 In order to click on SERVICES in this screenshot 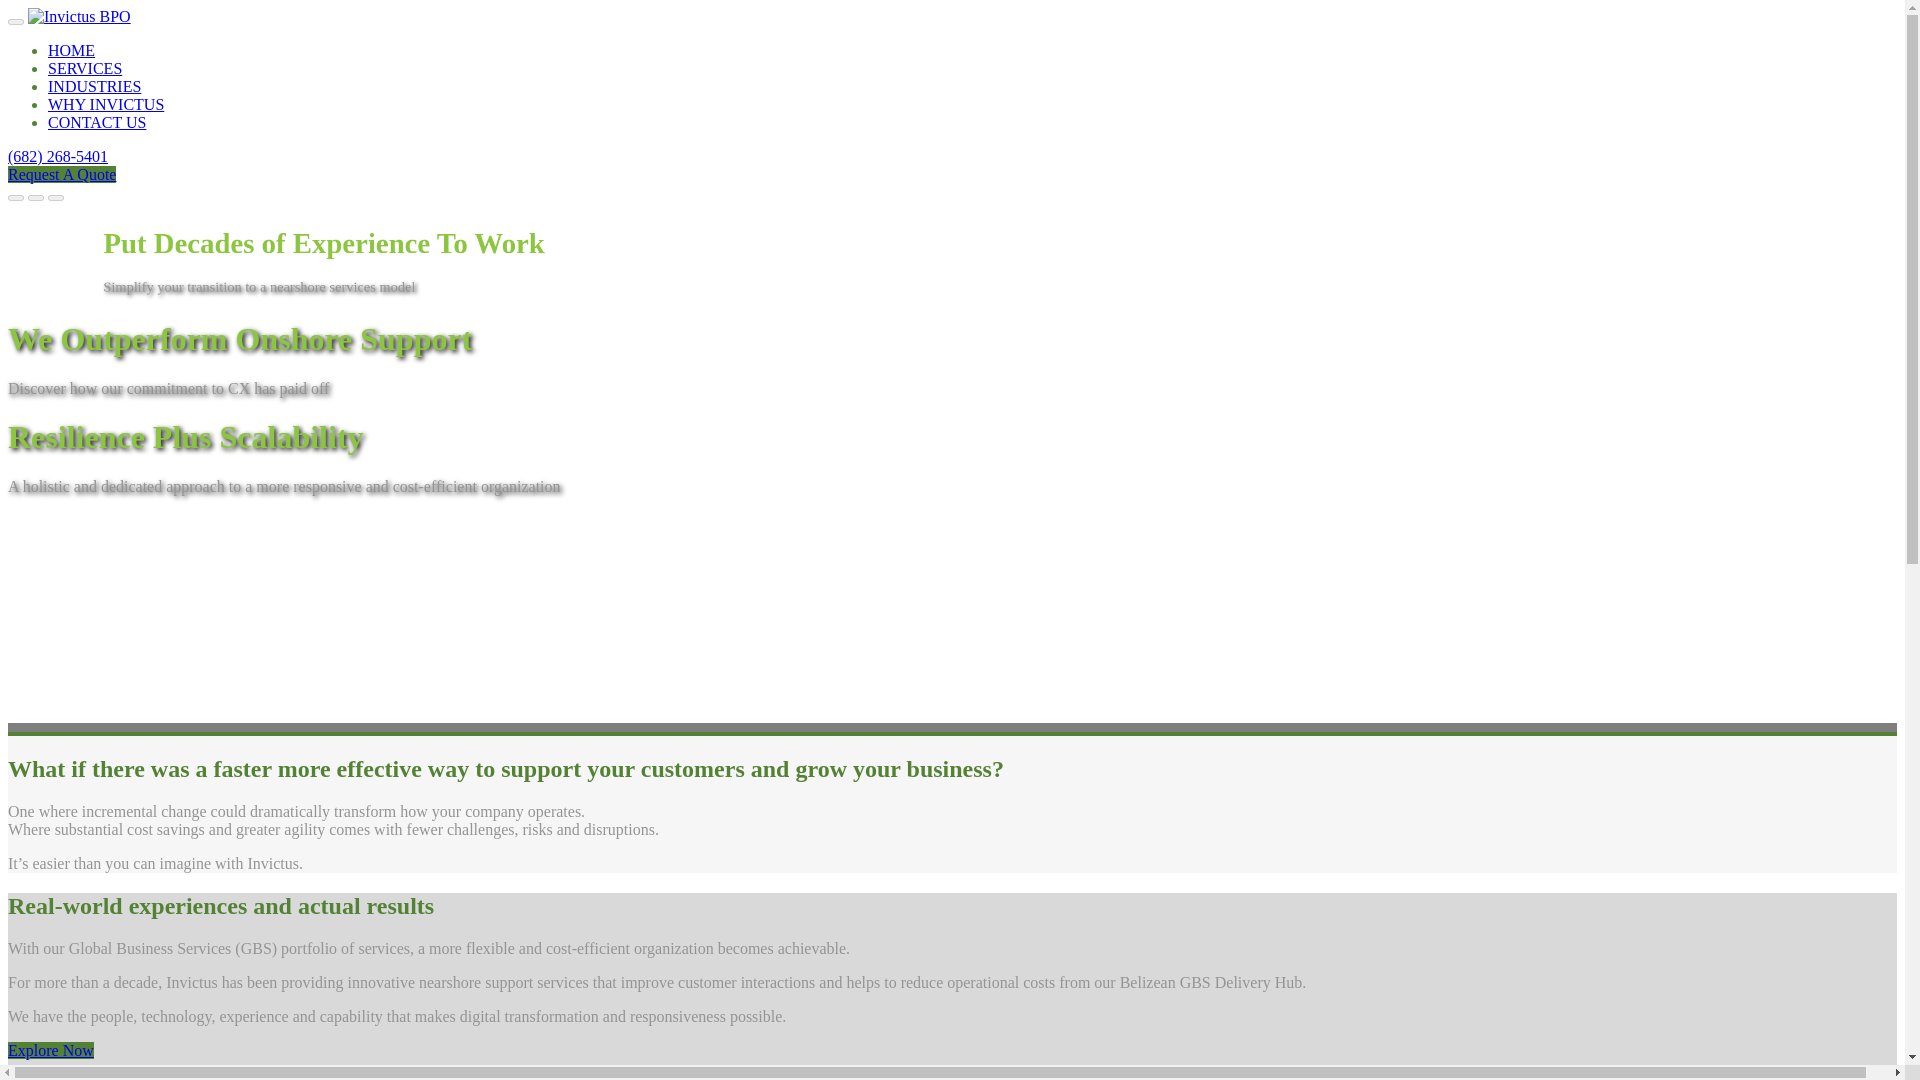, I will do `click(85, 68)`.